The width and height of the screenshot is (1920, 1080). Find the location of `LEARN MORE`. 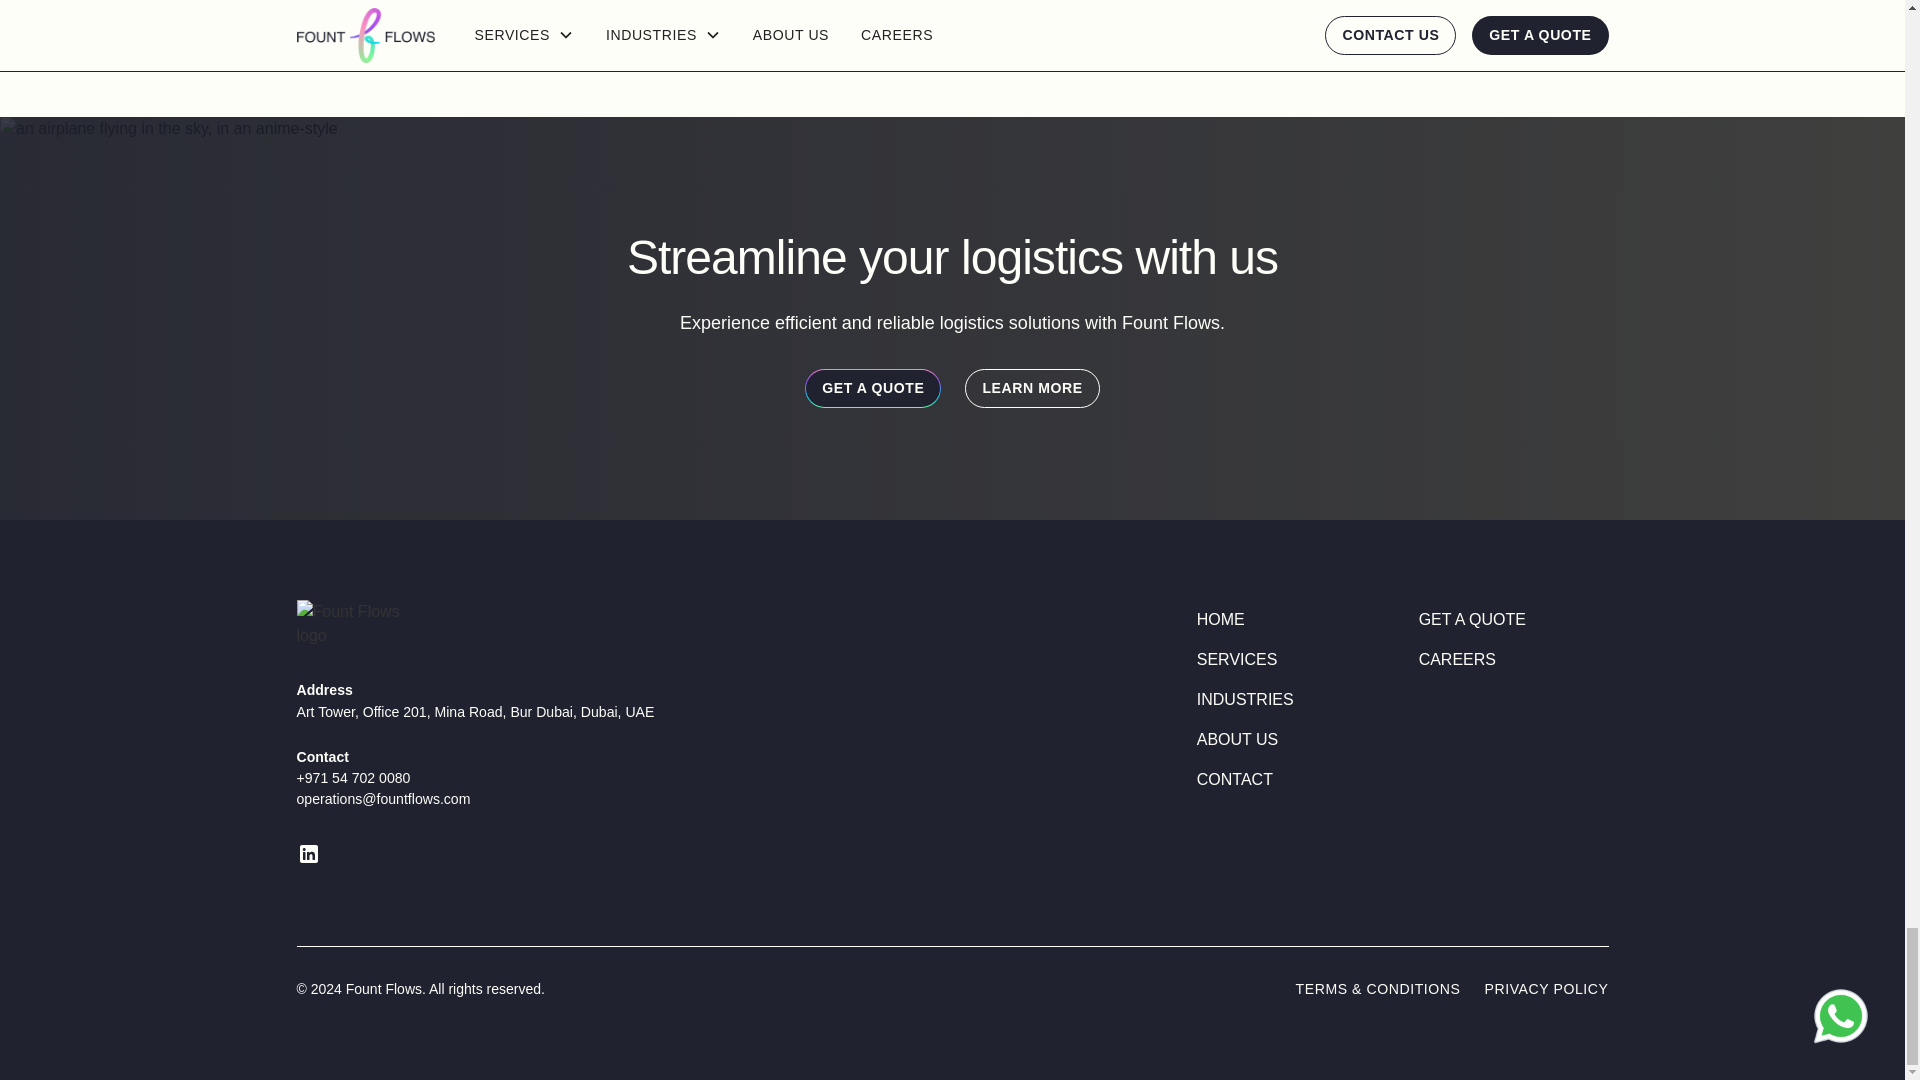

LEARN MORE is located at coordinates (1032, 388).